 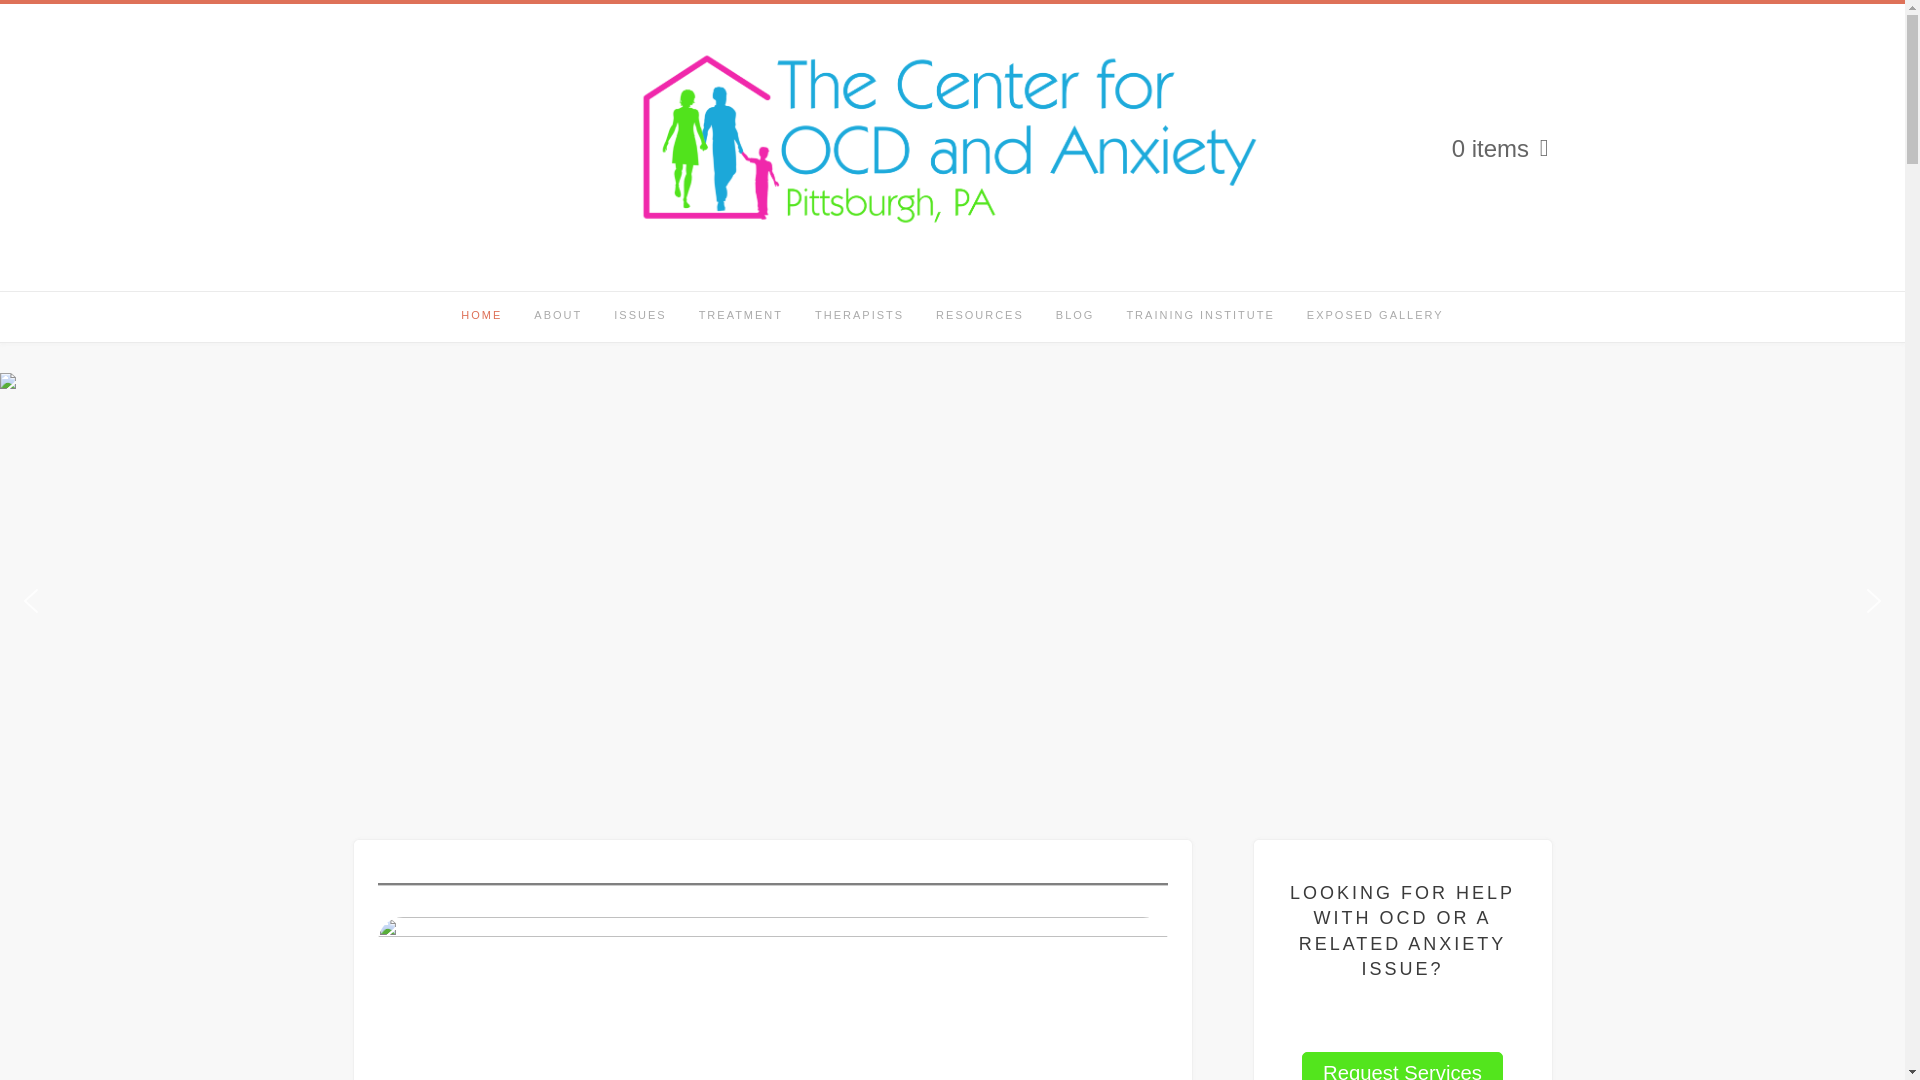 I want to click on ISSUES, so click(x=639, y=316).